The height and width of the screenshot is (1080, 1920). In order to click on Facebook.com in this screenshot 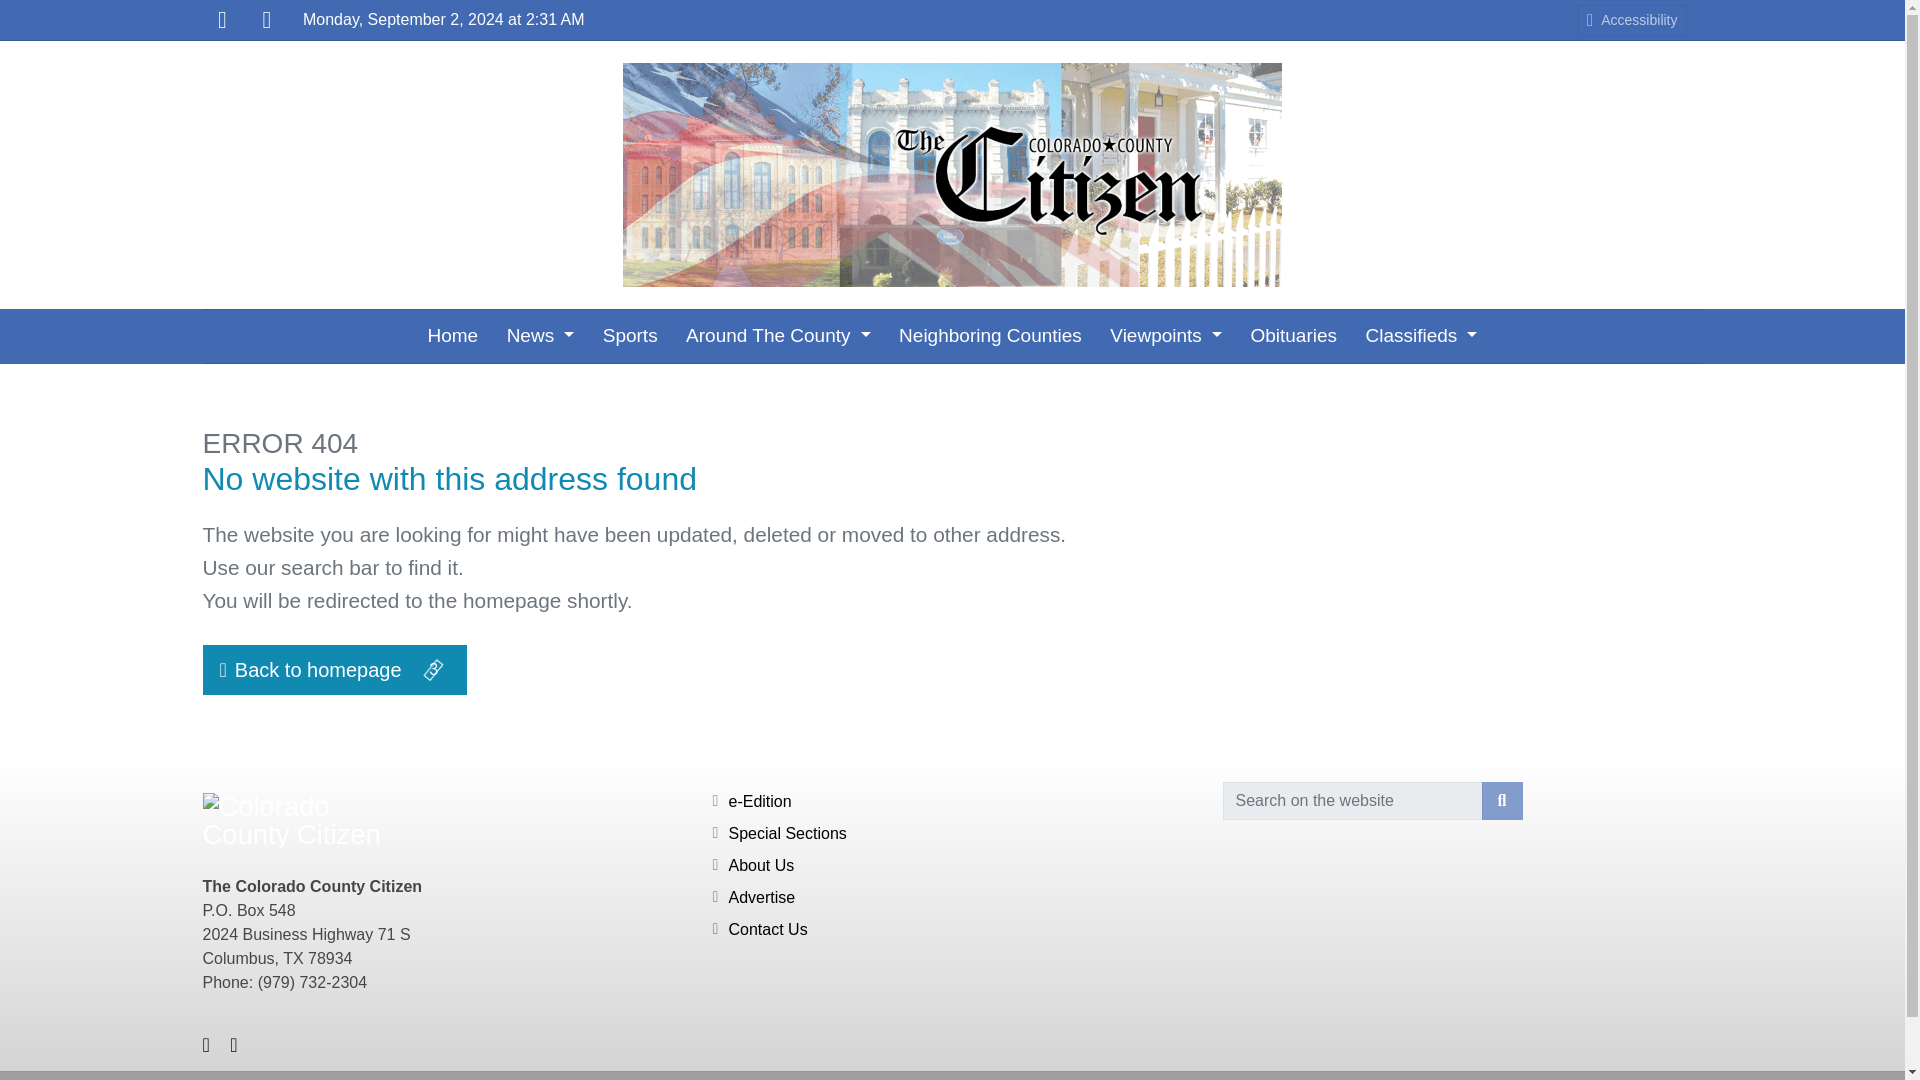, I will do `click(221, 20)`.